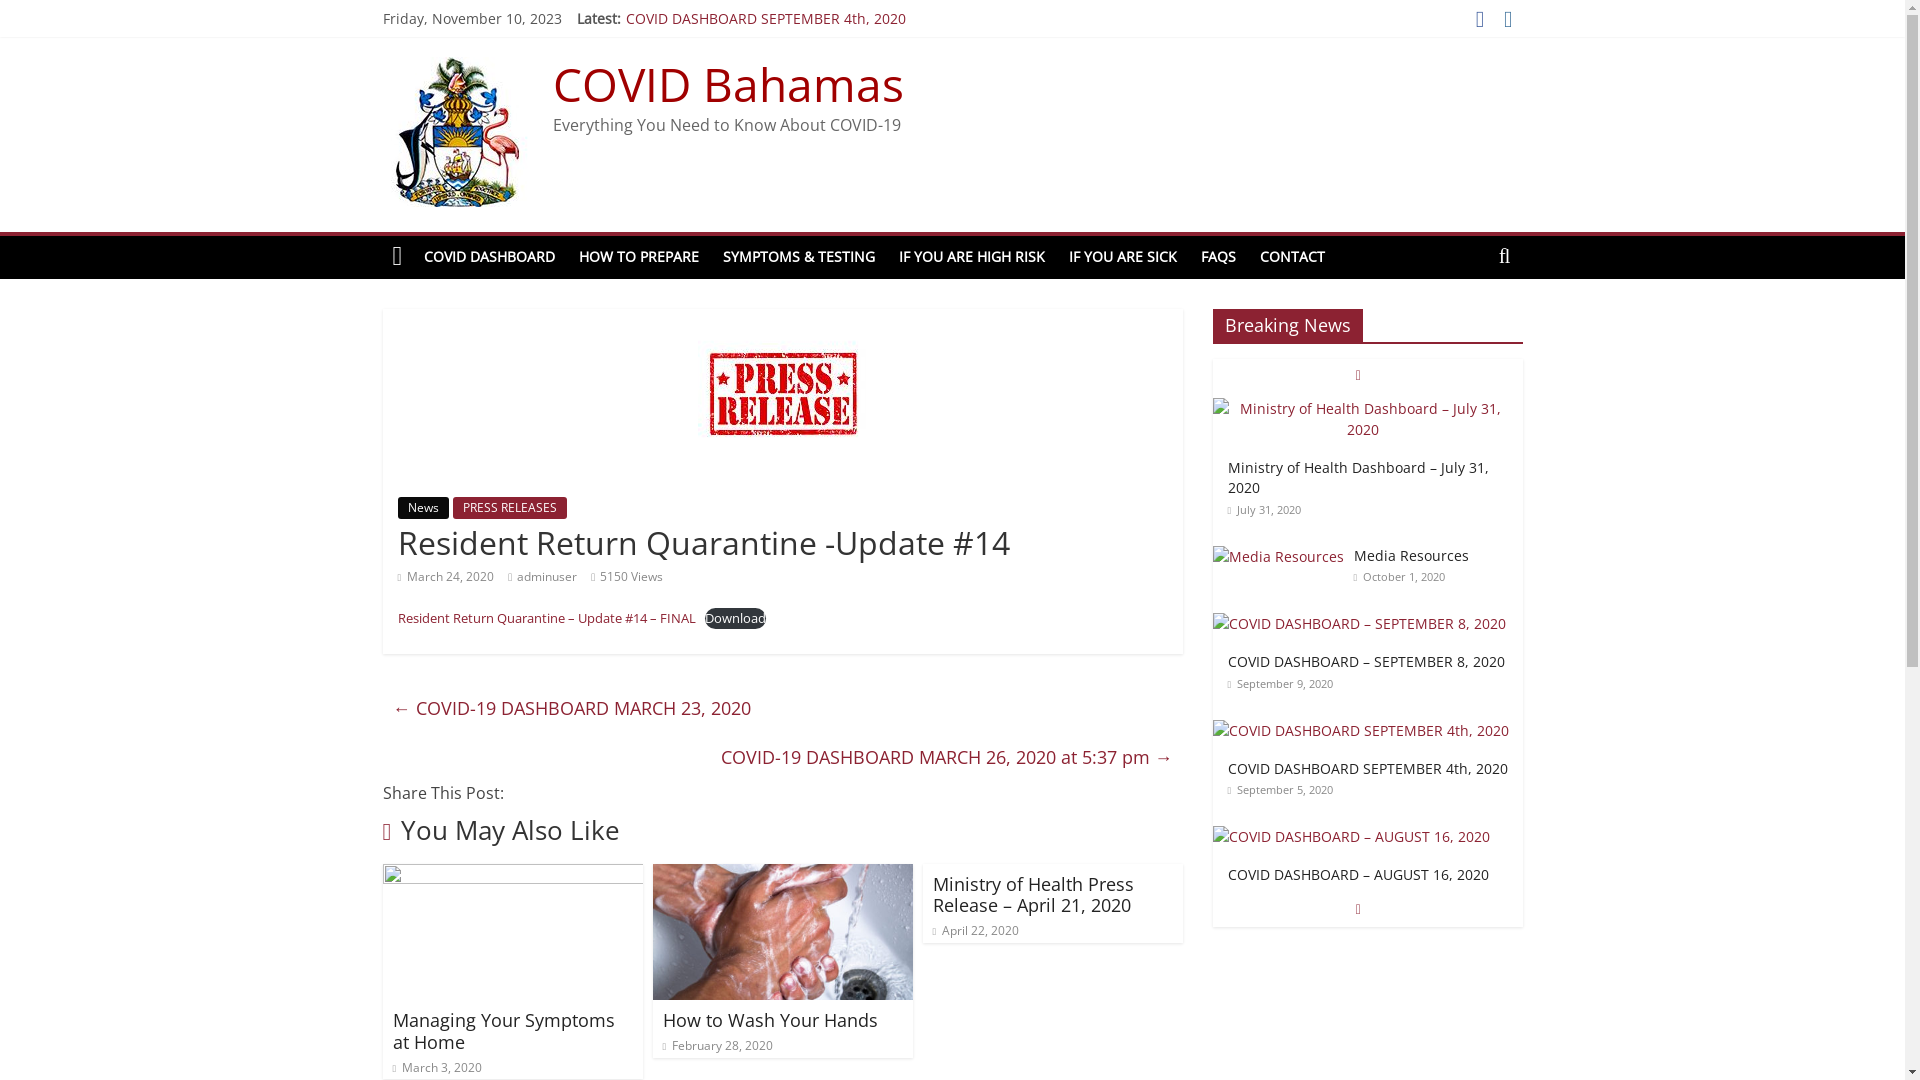  I want to click on February 28, 2020, so click(718, 1046).